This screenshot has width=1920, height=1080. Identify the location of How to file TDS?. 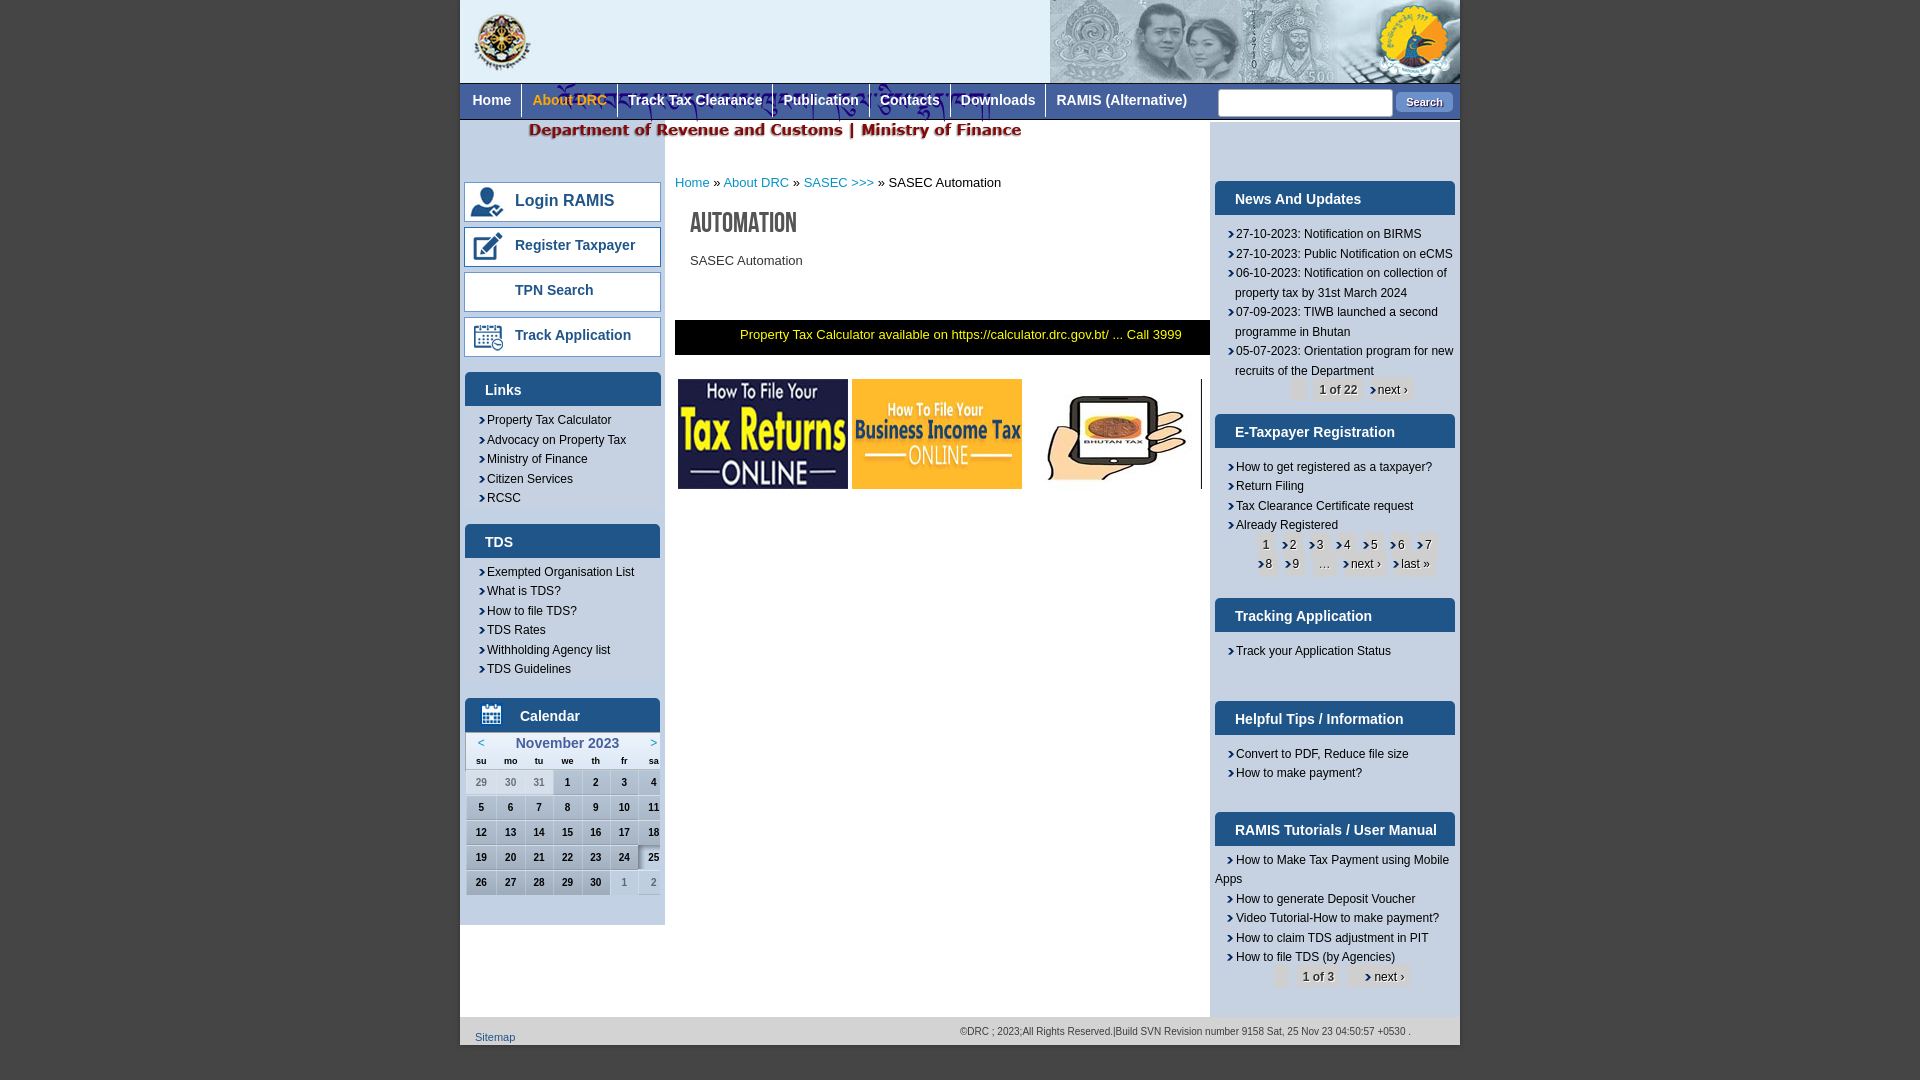
(527, 611).